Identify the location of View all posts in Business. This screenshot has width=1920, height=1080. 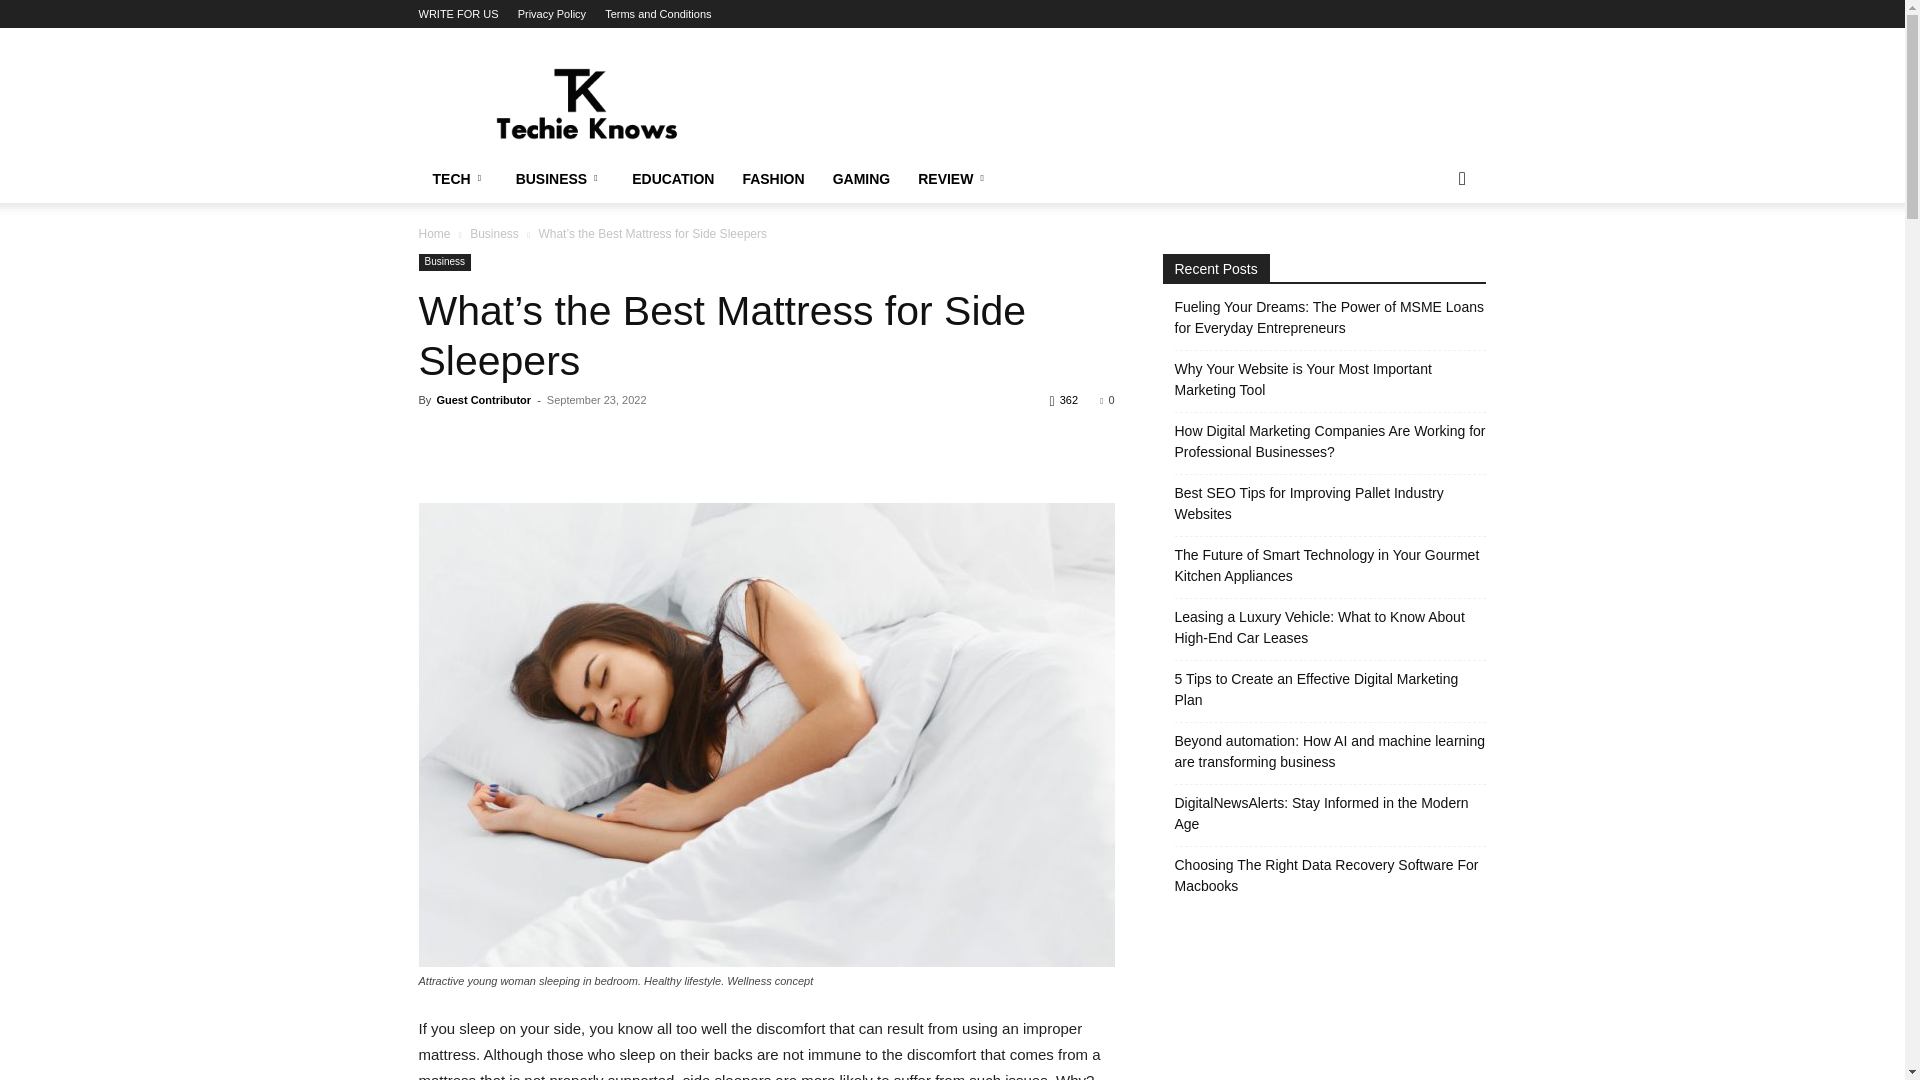
(494, 233).